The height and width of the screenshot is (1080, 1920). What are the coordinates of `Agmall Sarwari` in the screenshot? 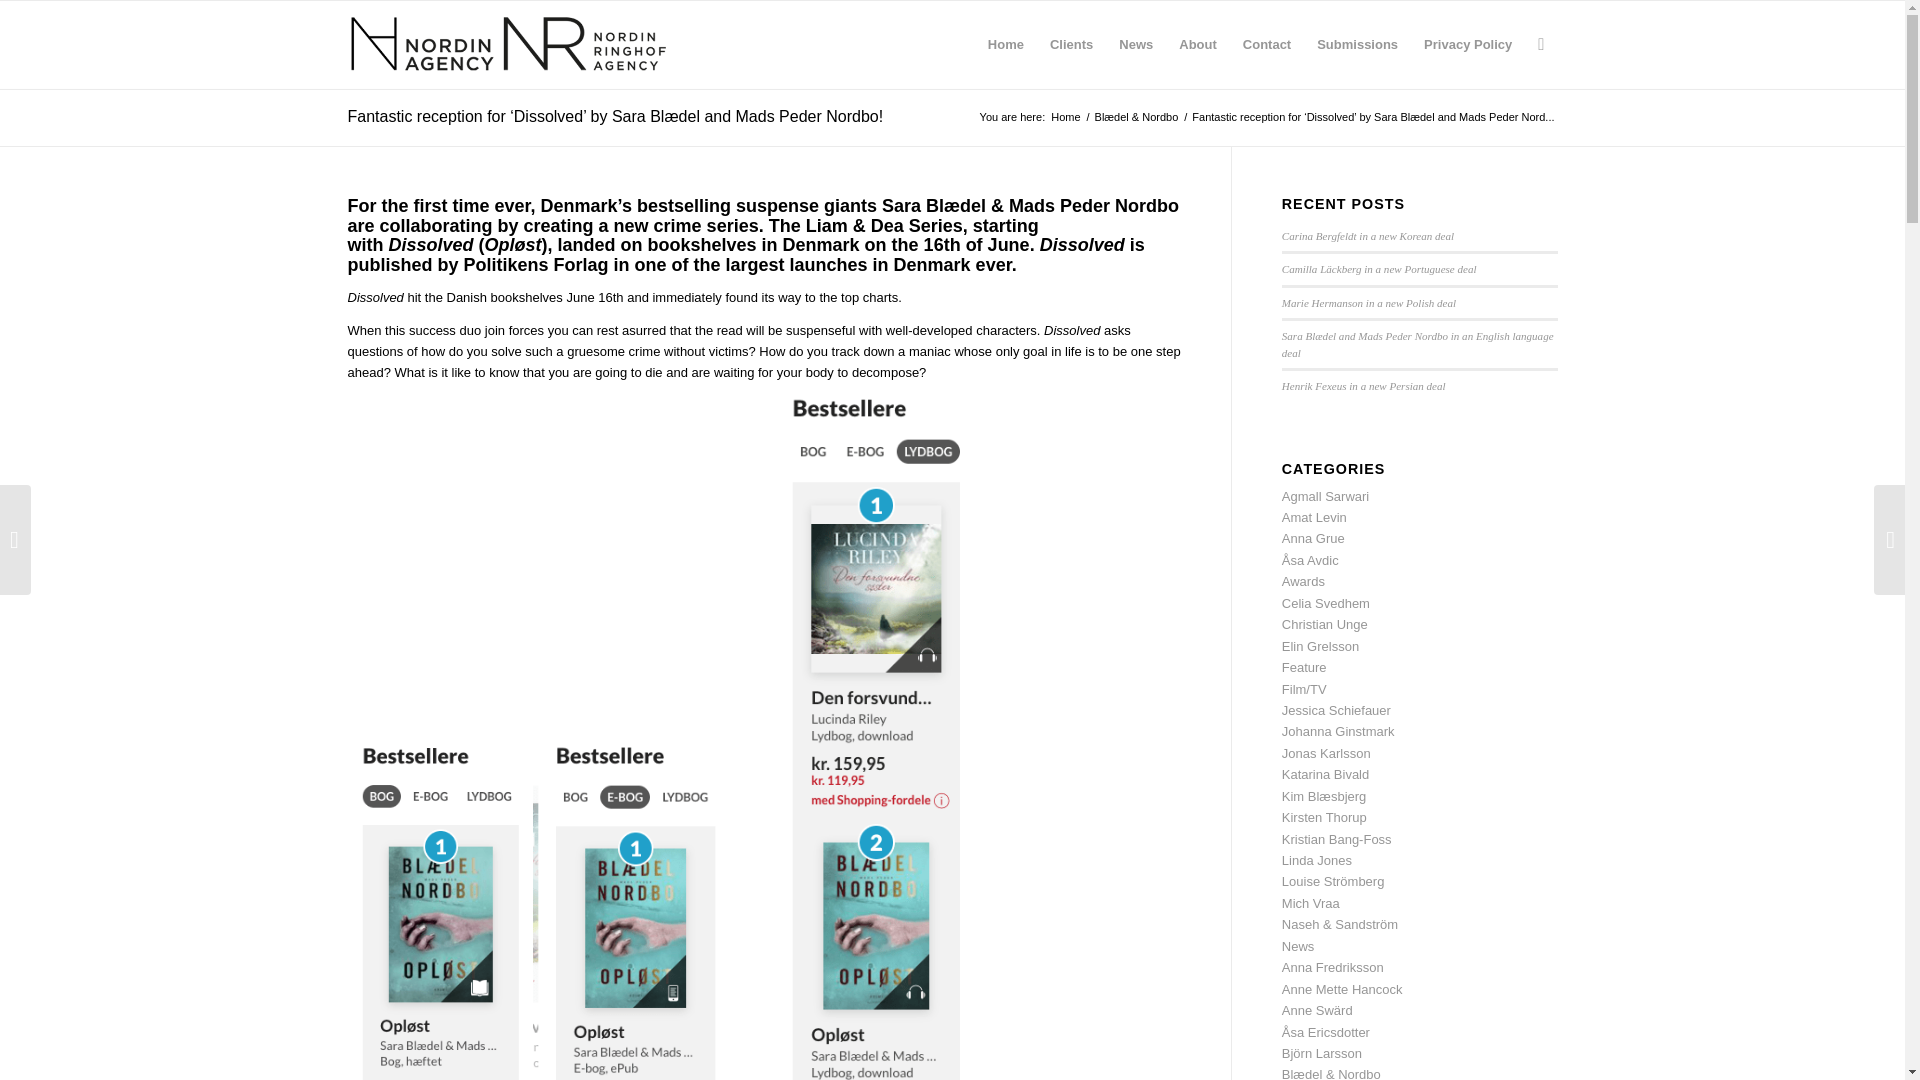 It's located at (1325, 496).